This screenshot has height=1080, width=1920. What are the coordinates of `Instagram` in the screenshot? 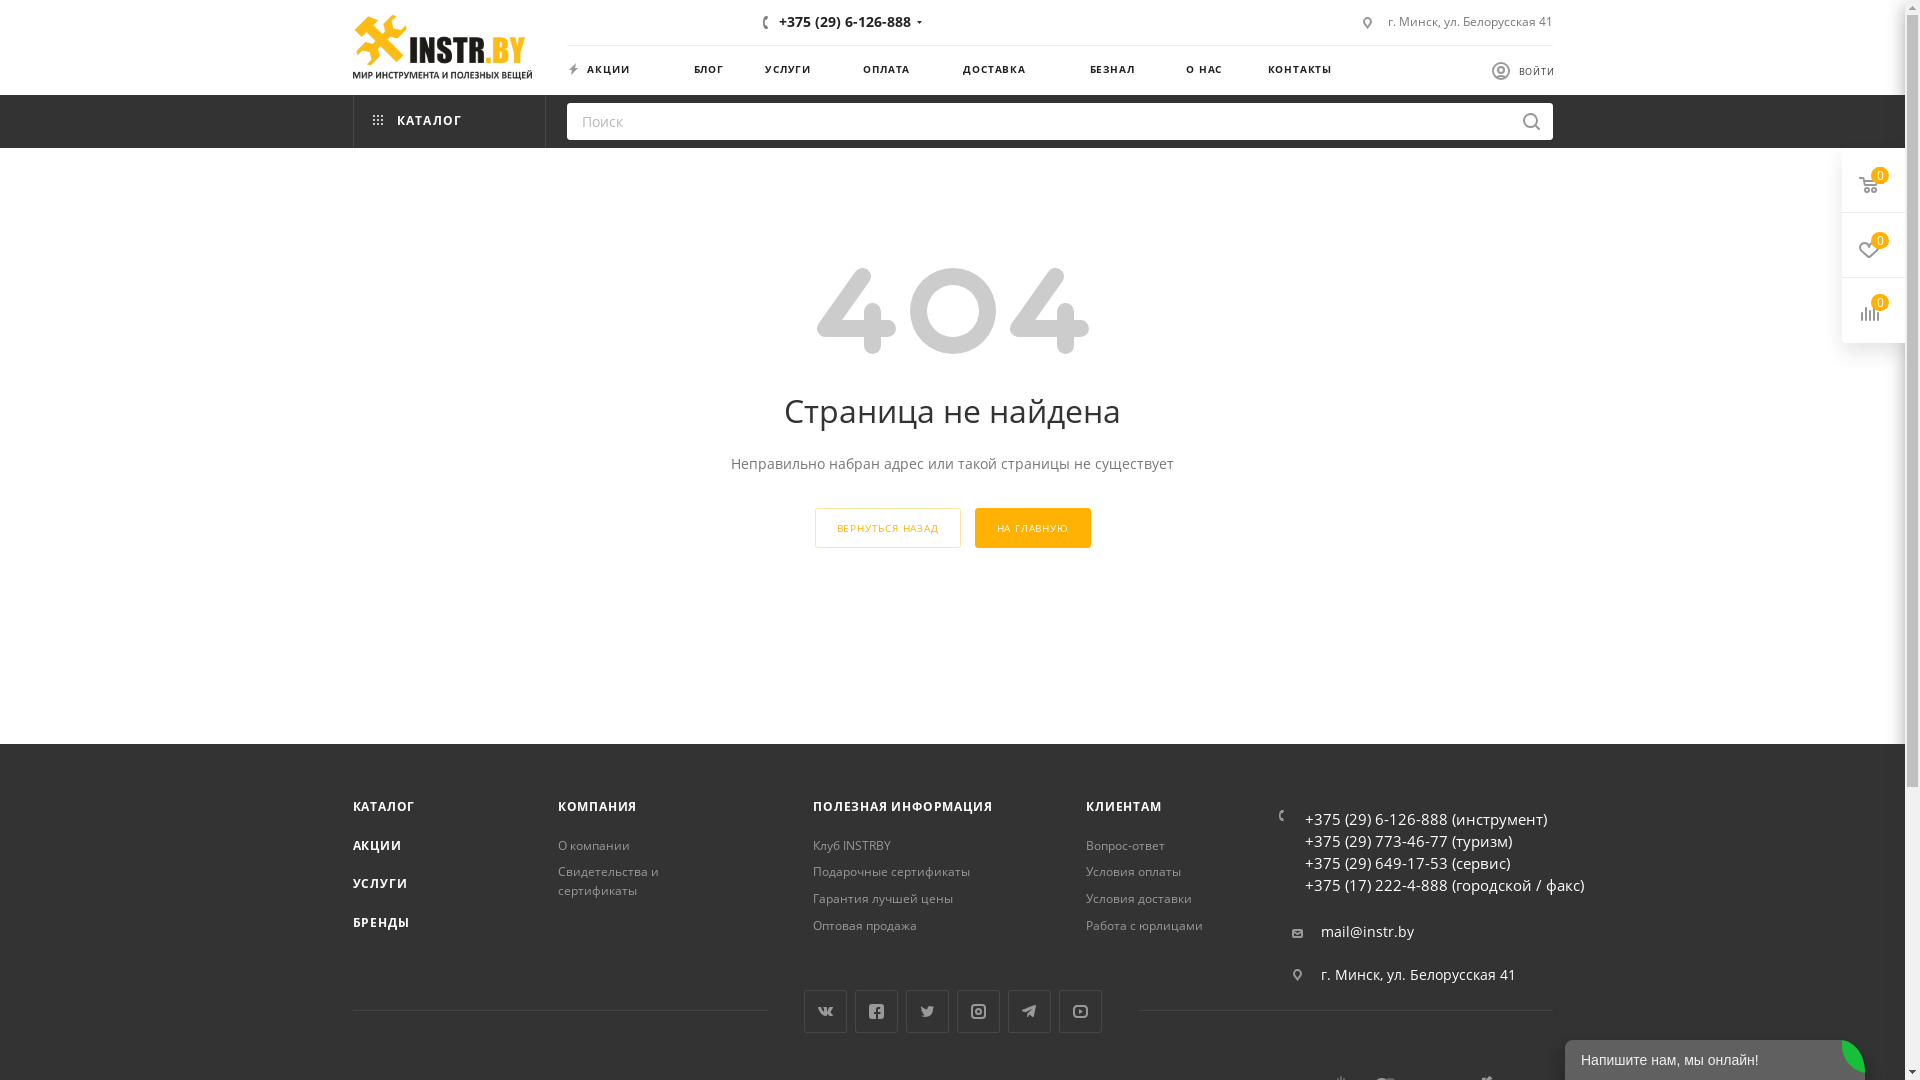 It's located at (977, 1012).